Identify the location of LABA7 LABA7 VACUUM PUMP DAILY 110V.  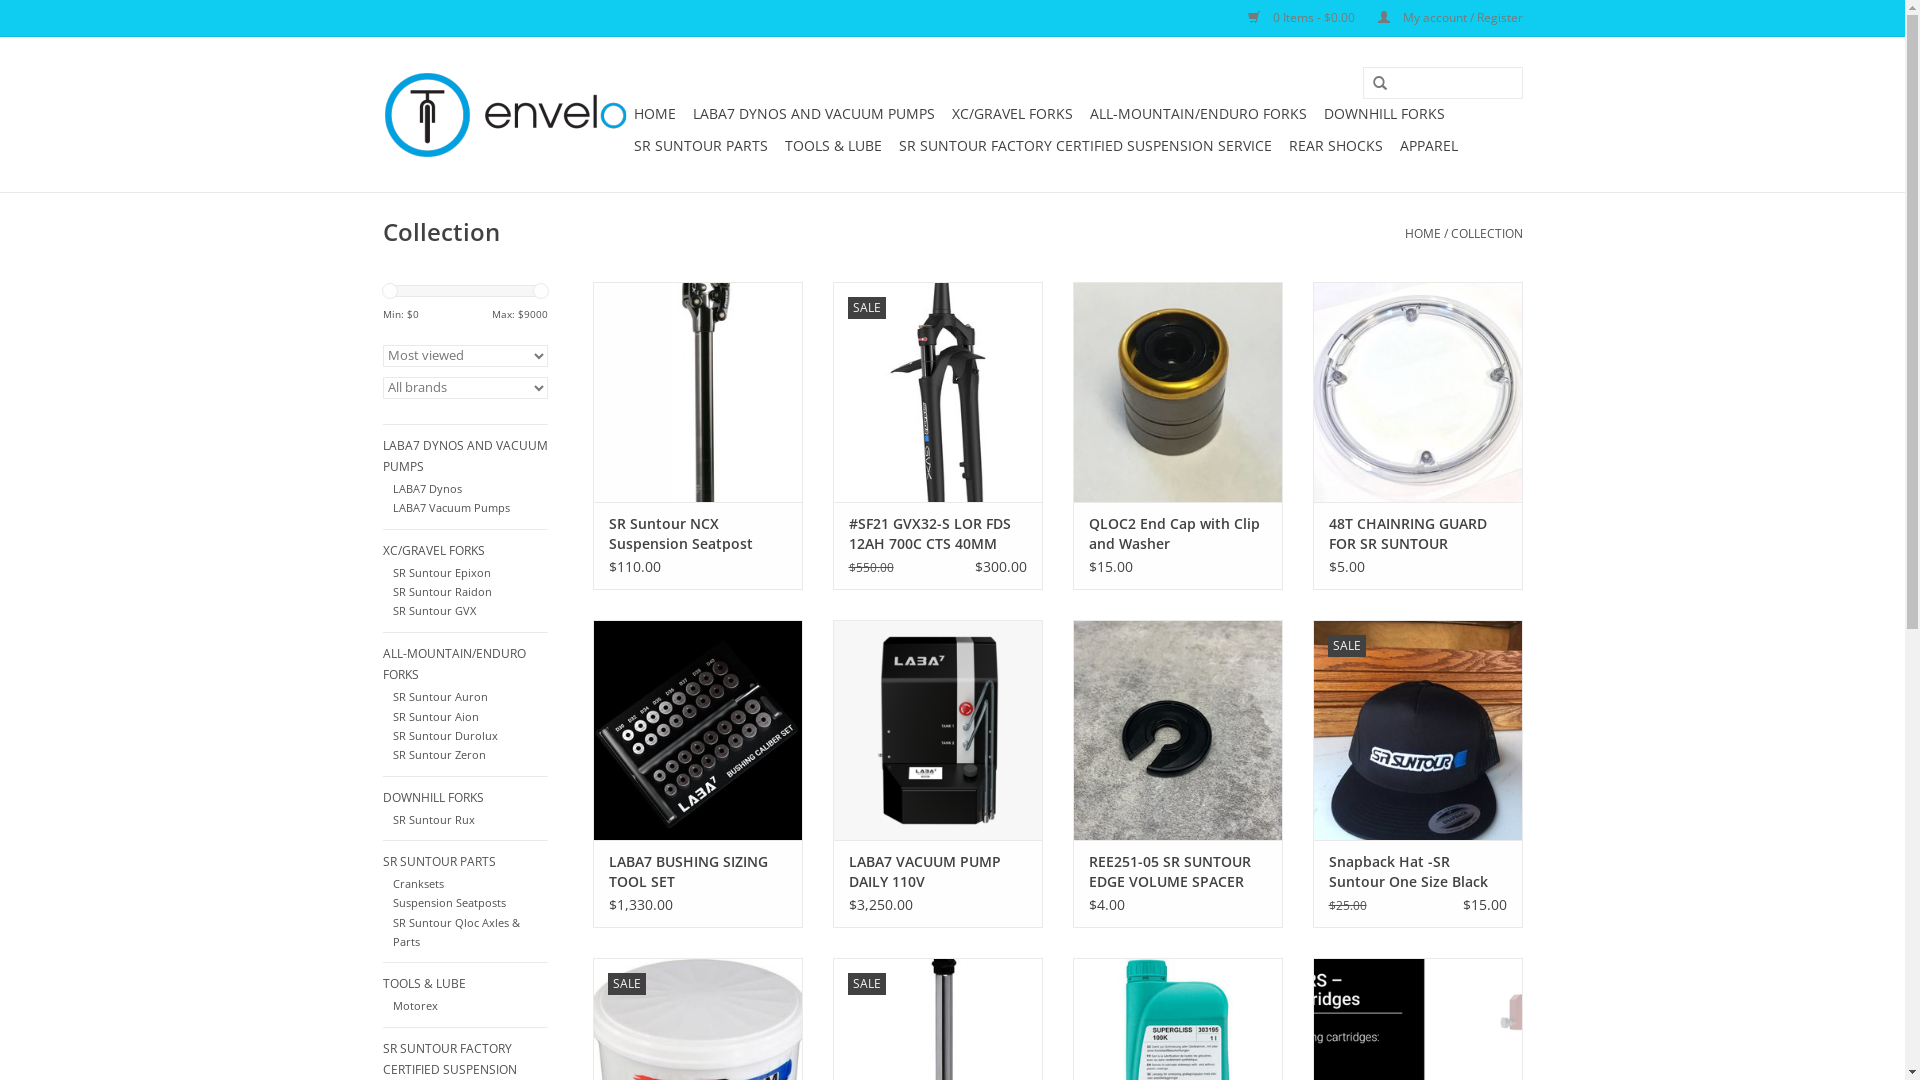
(937, 730).